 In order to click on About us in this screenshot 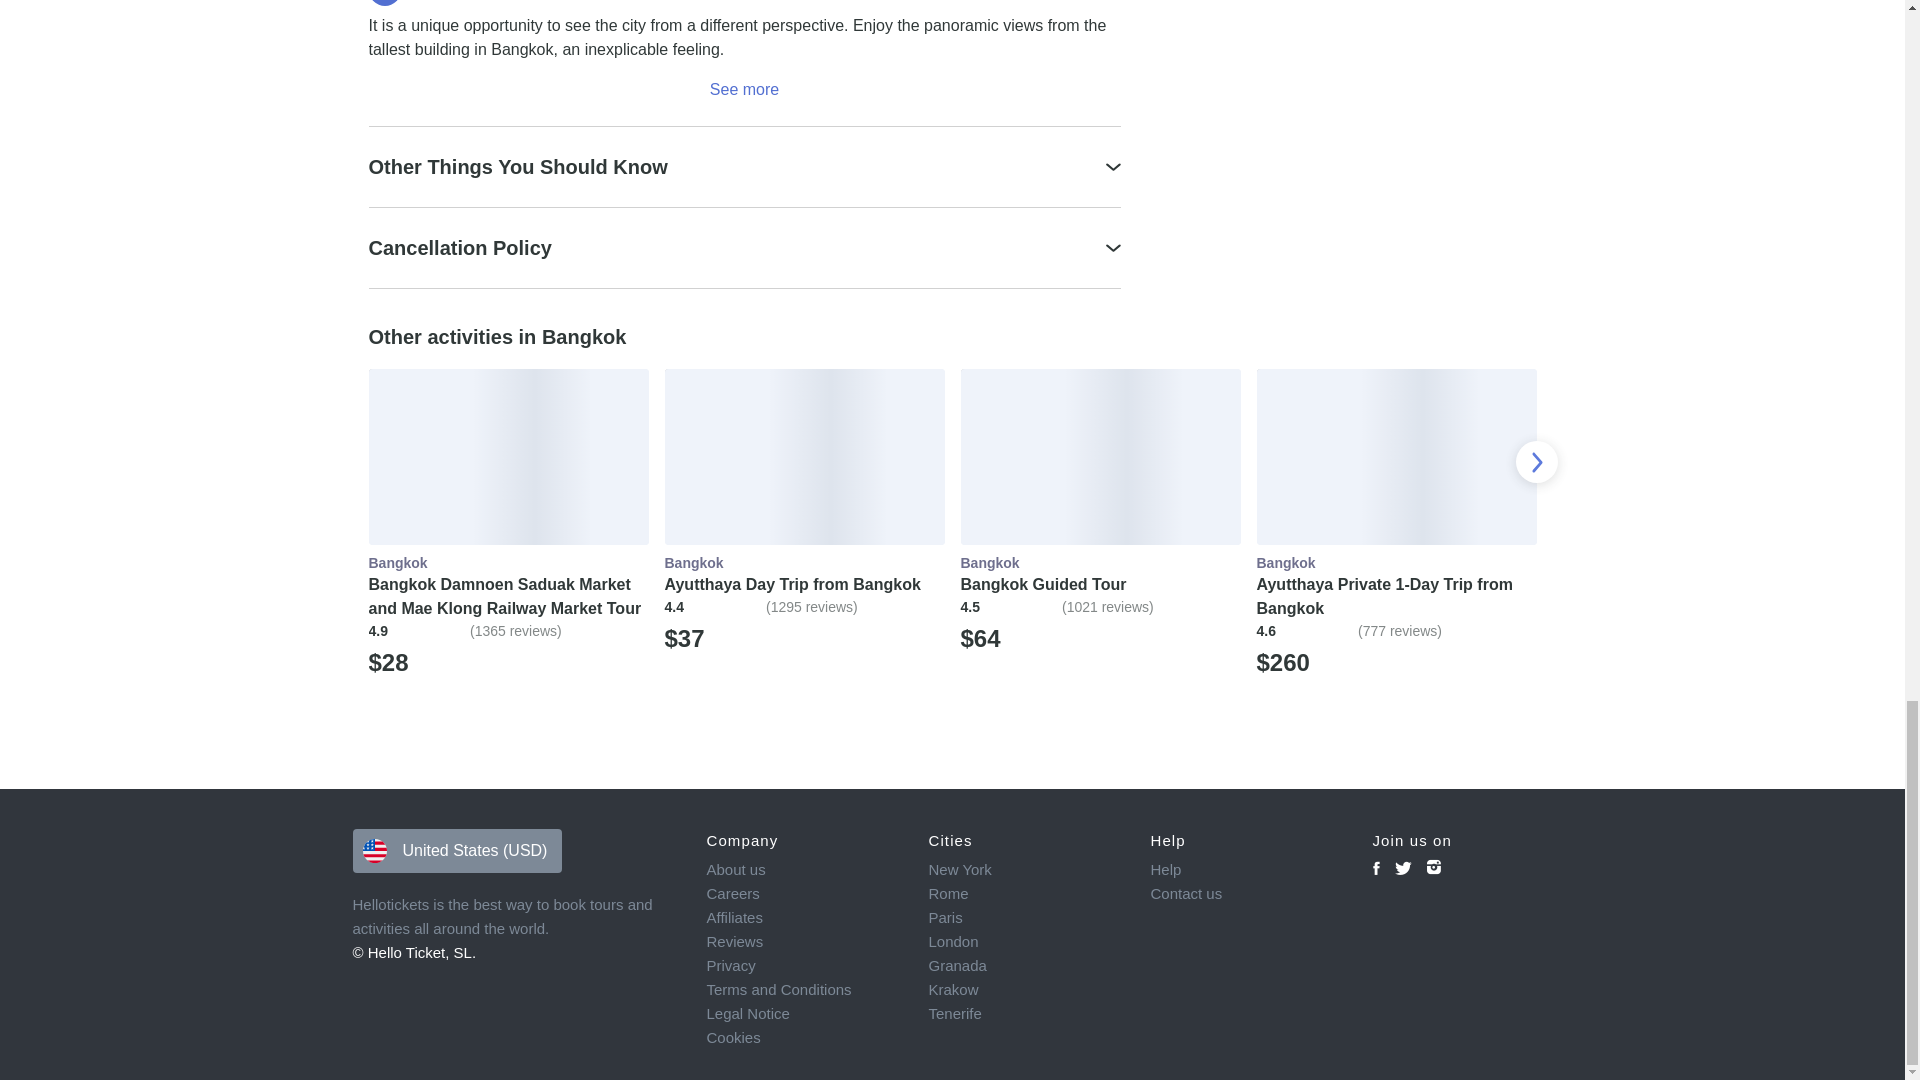, I will do `click(803, 870)`.